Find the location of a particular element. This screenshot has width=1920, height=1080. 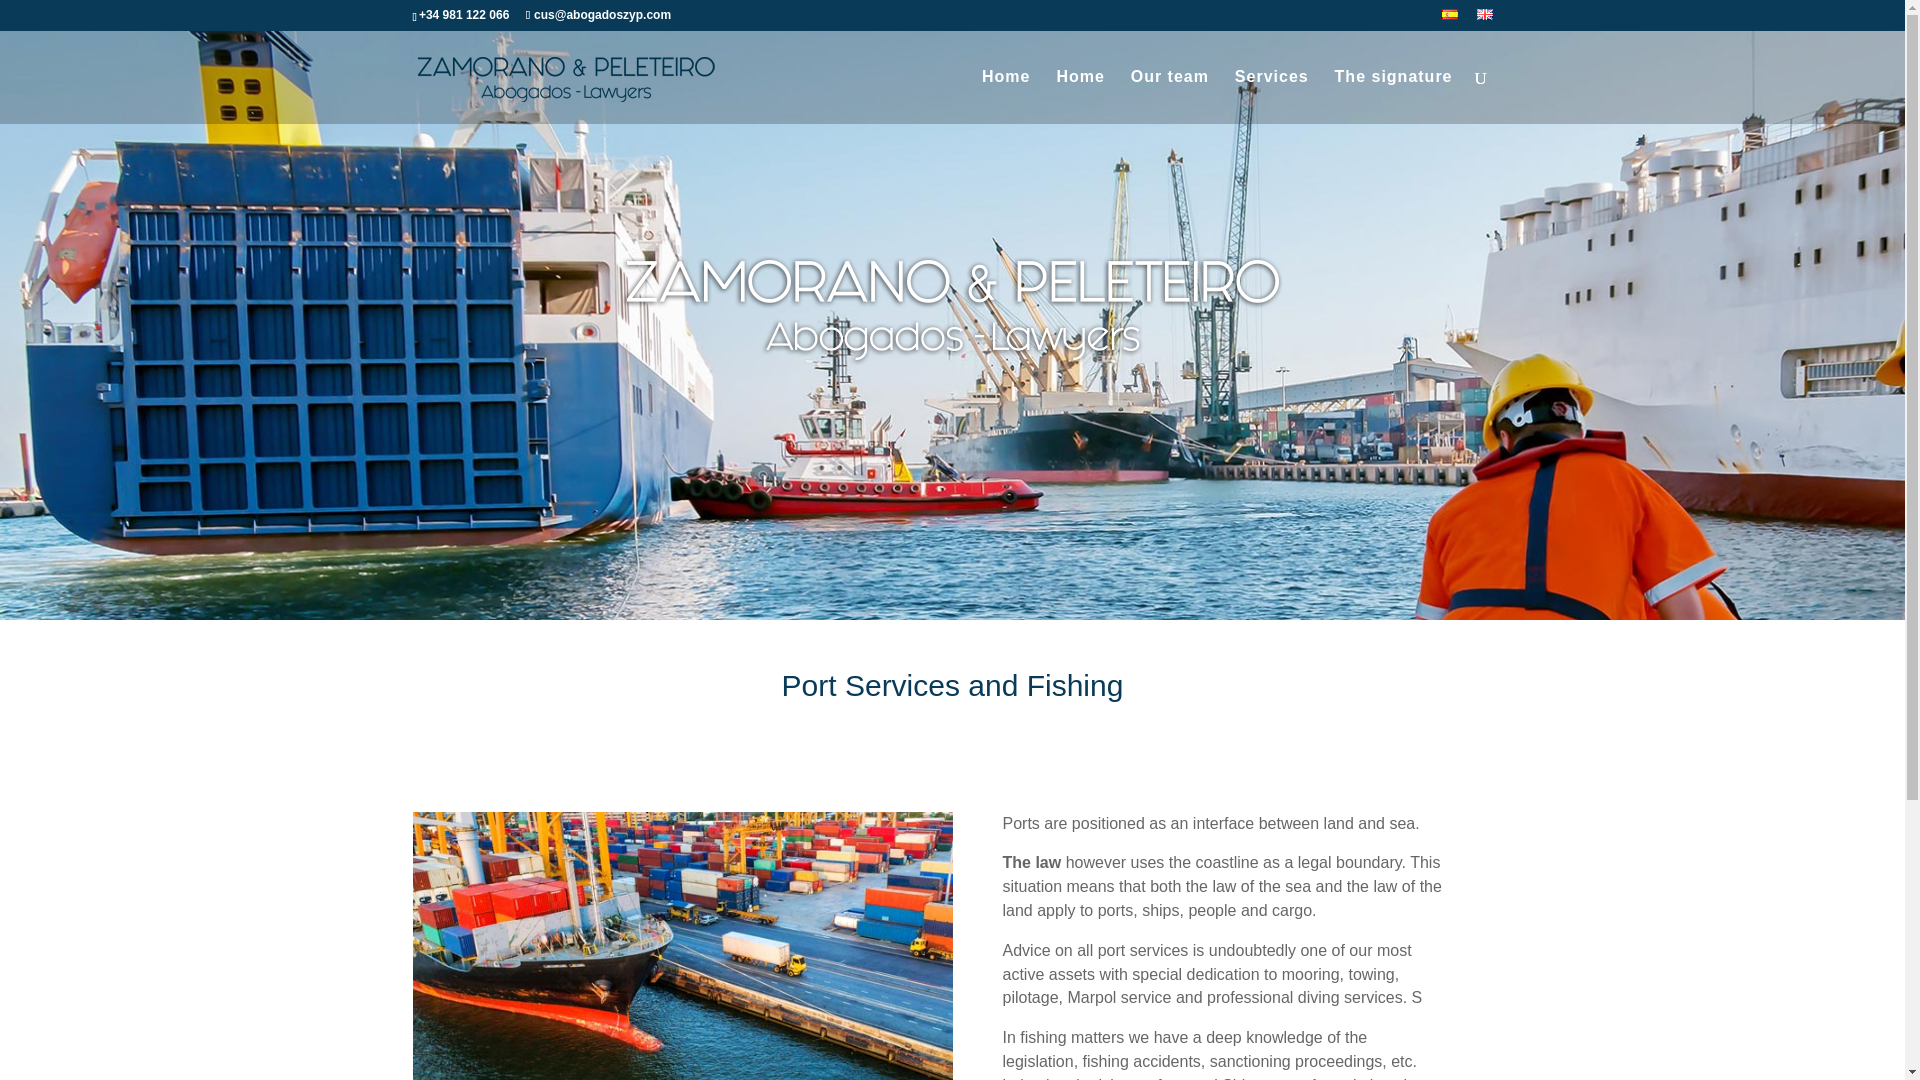

Our team is located at coordinates (1170, 97).